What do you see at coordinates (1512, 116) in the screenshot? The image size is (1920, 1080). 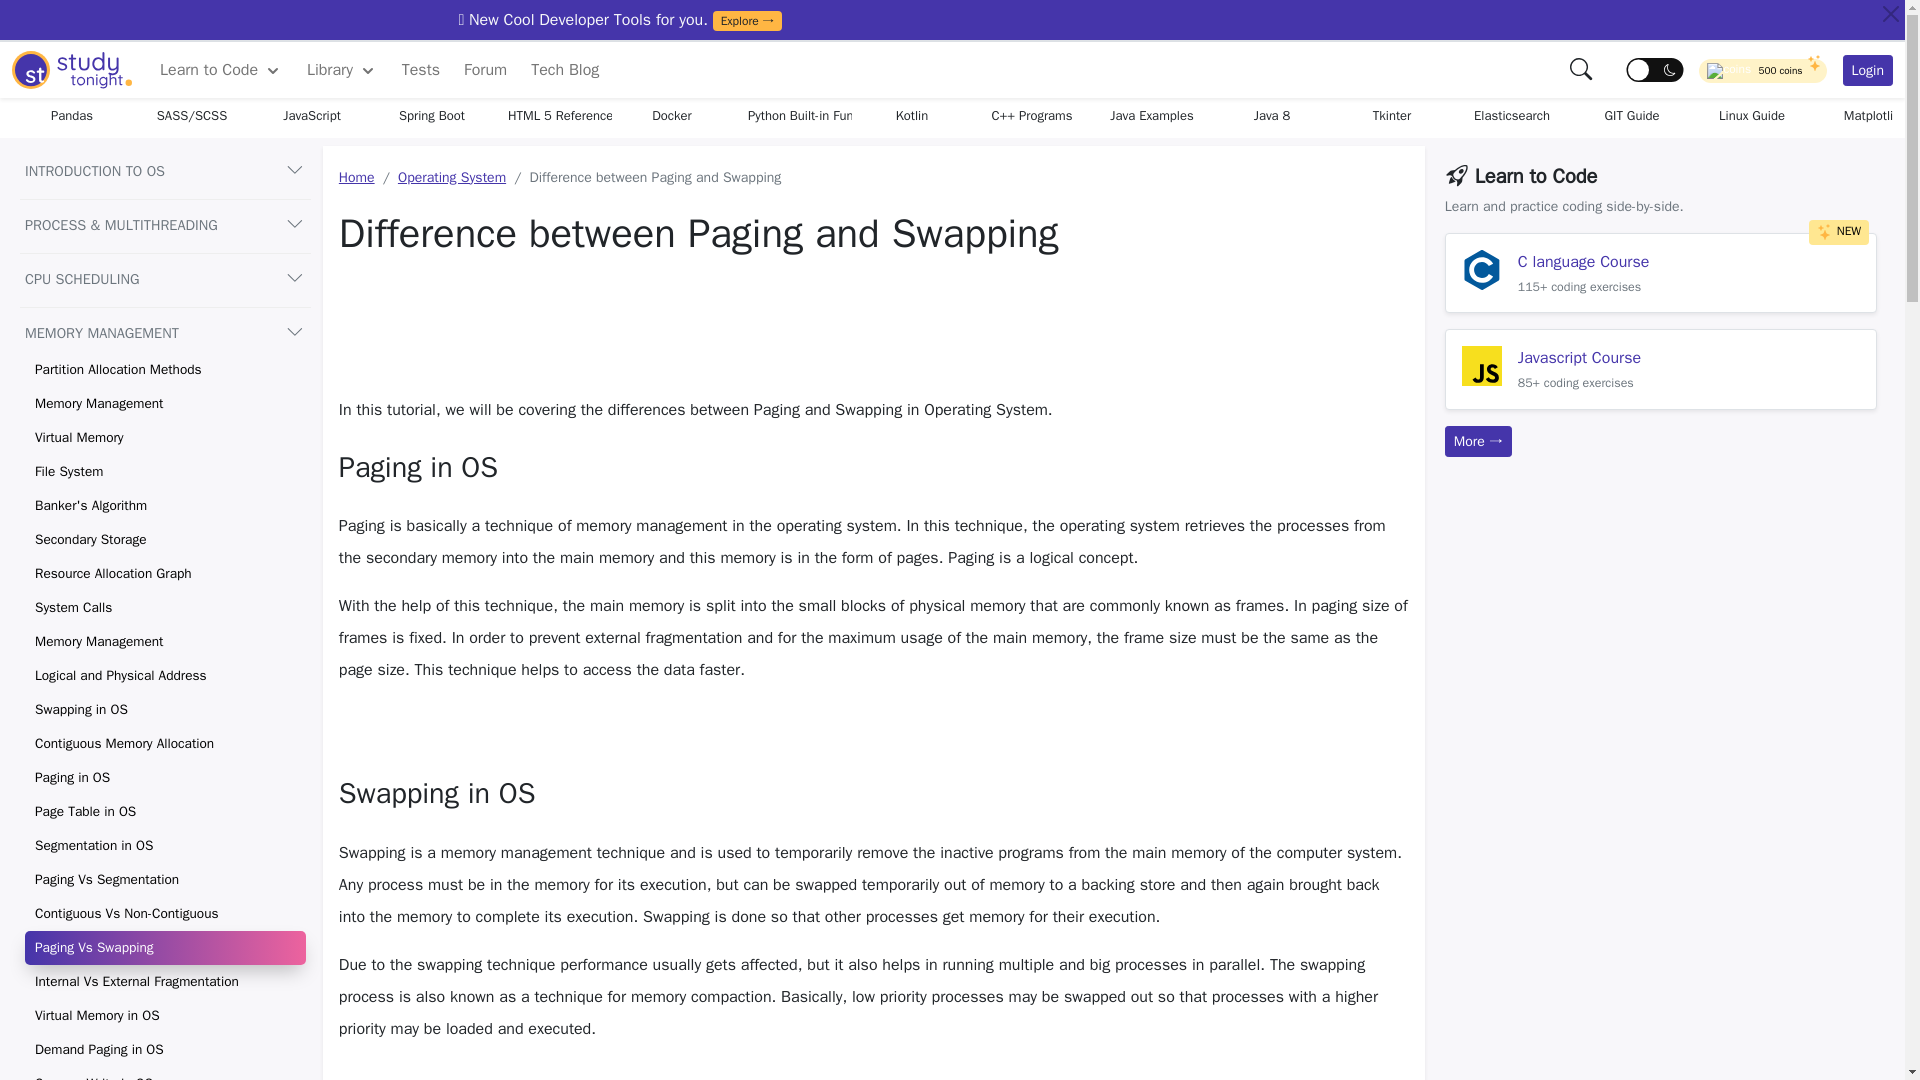 I see `Elasticsearch` at bounding box center [1512, 116].